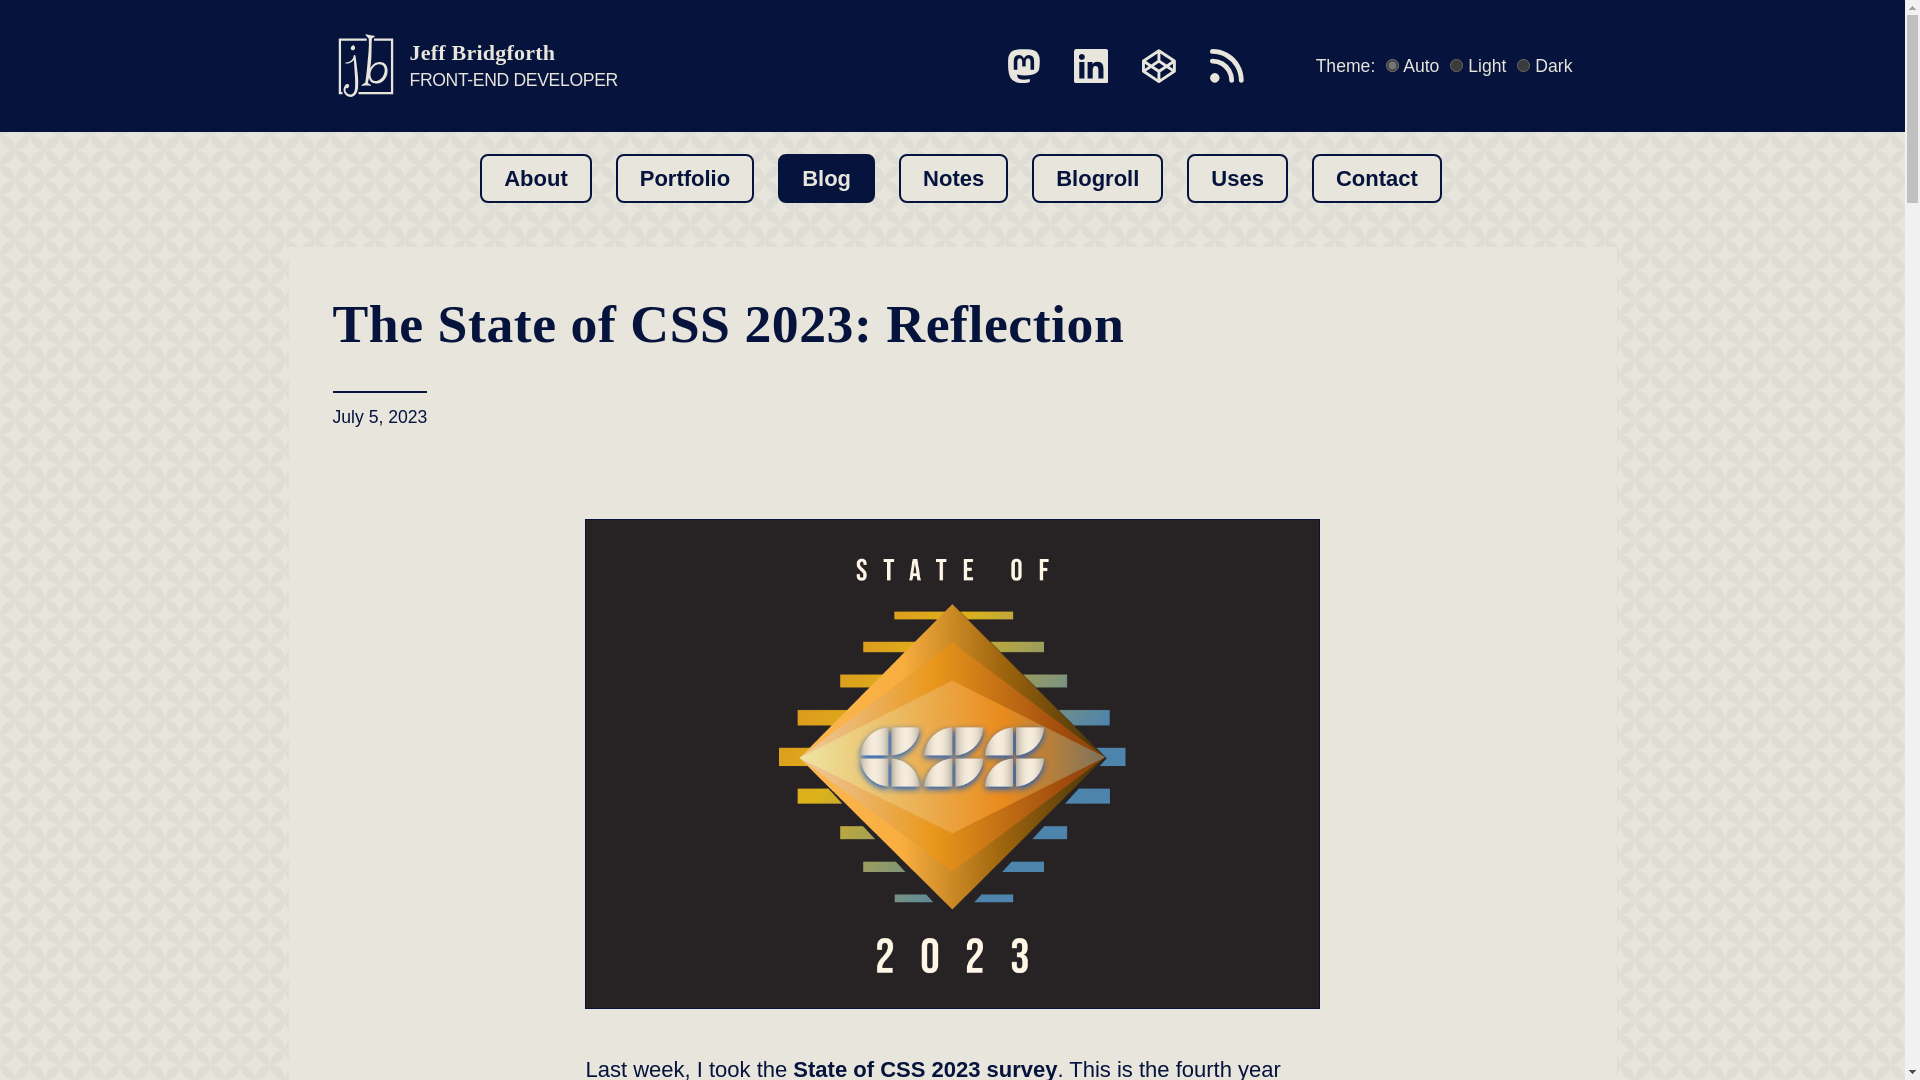  Describe the element at coordinates (953, 178) in the screenshot. I see `Codepen` at that location.